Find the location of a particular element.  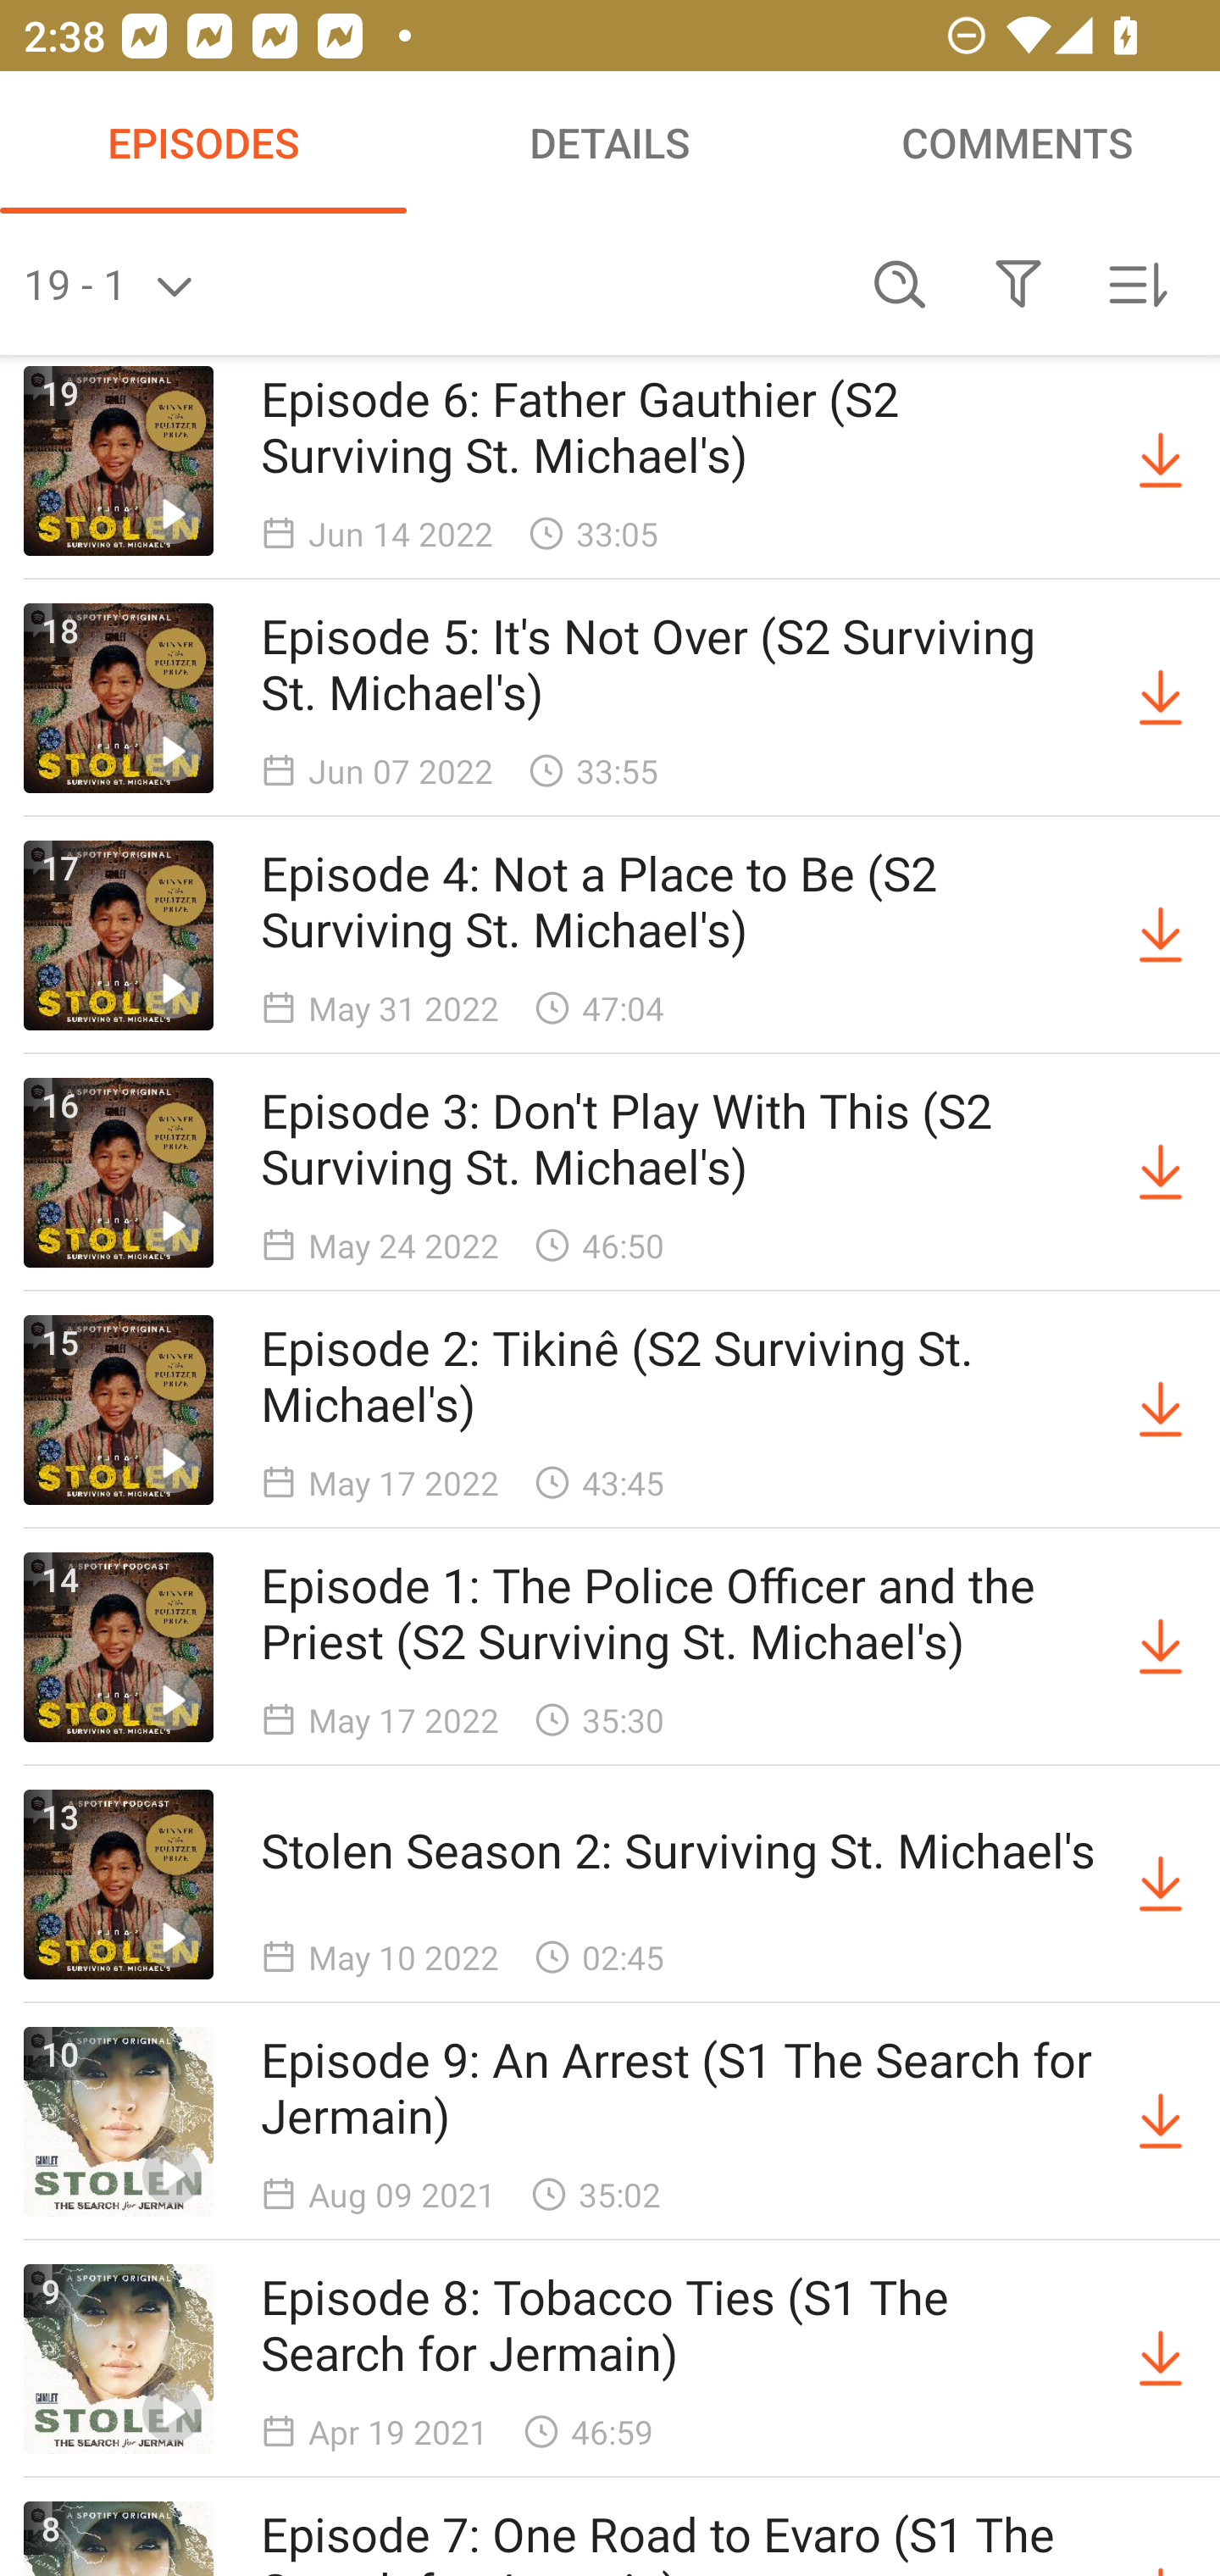

Download is located at coordinates (1161, 935).